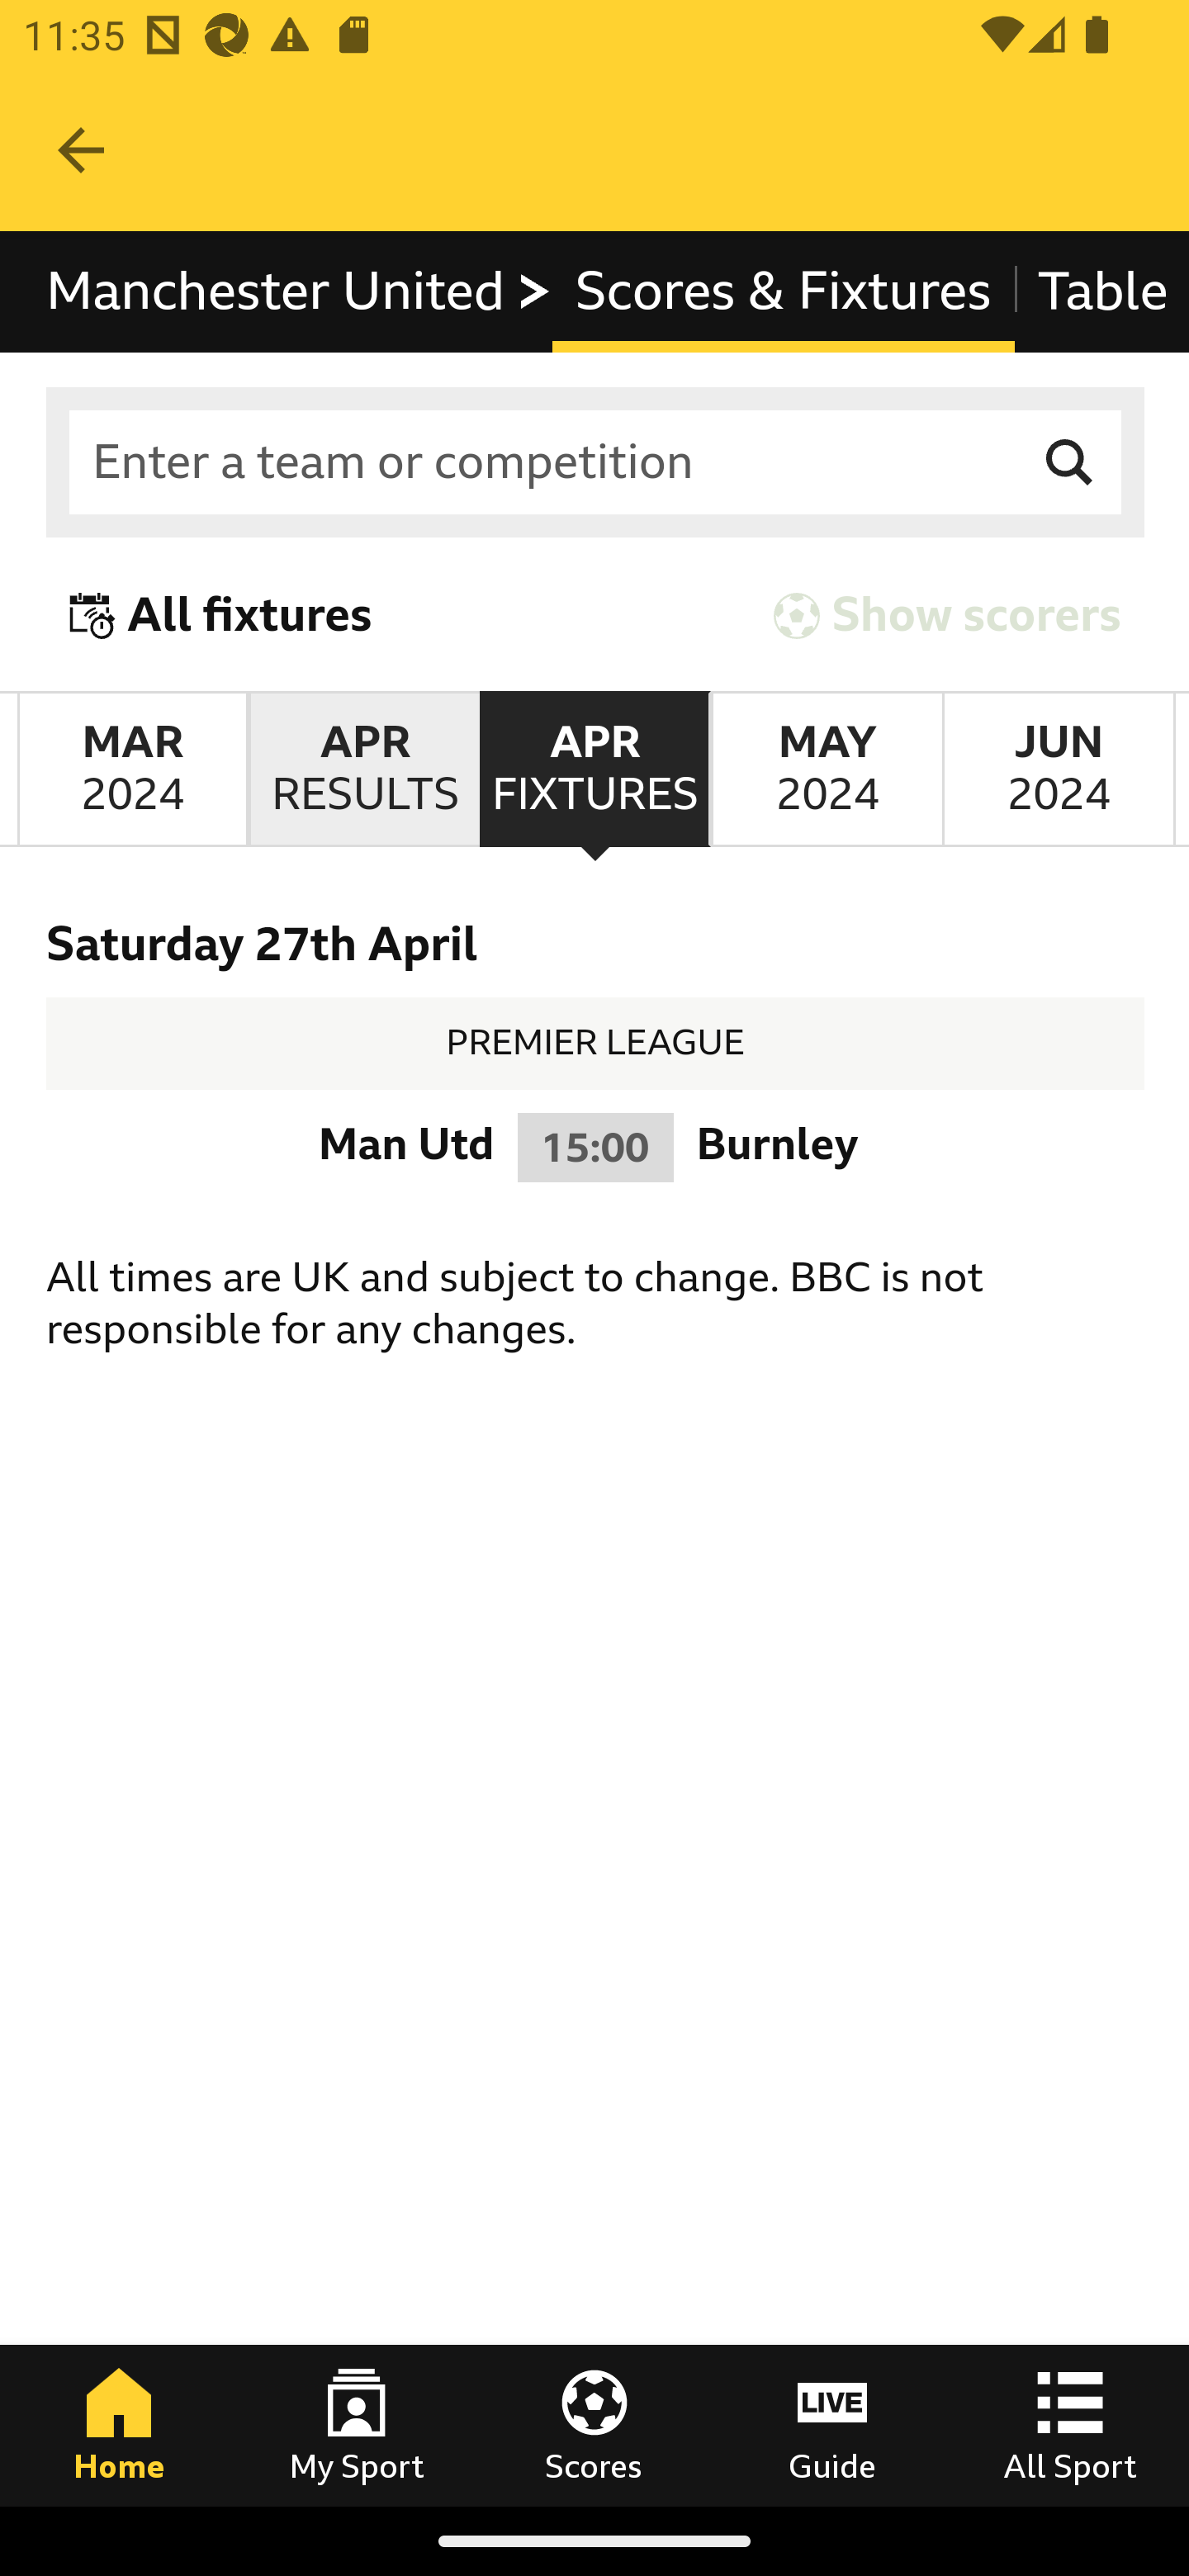 This screenshot has height=2576, width=1189. I want to click on Navigate up, so click(81, 150).